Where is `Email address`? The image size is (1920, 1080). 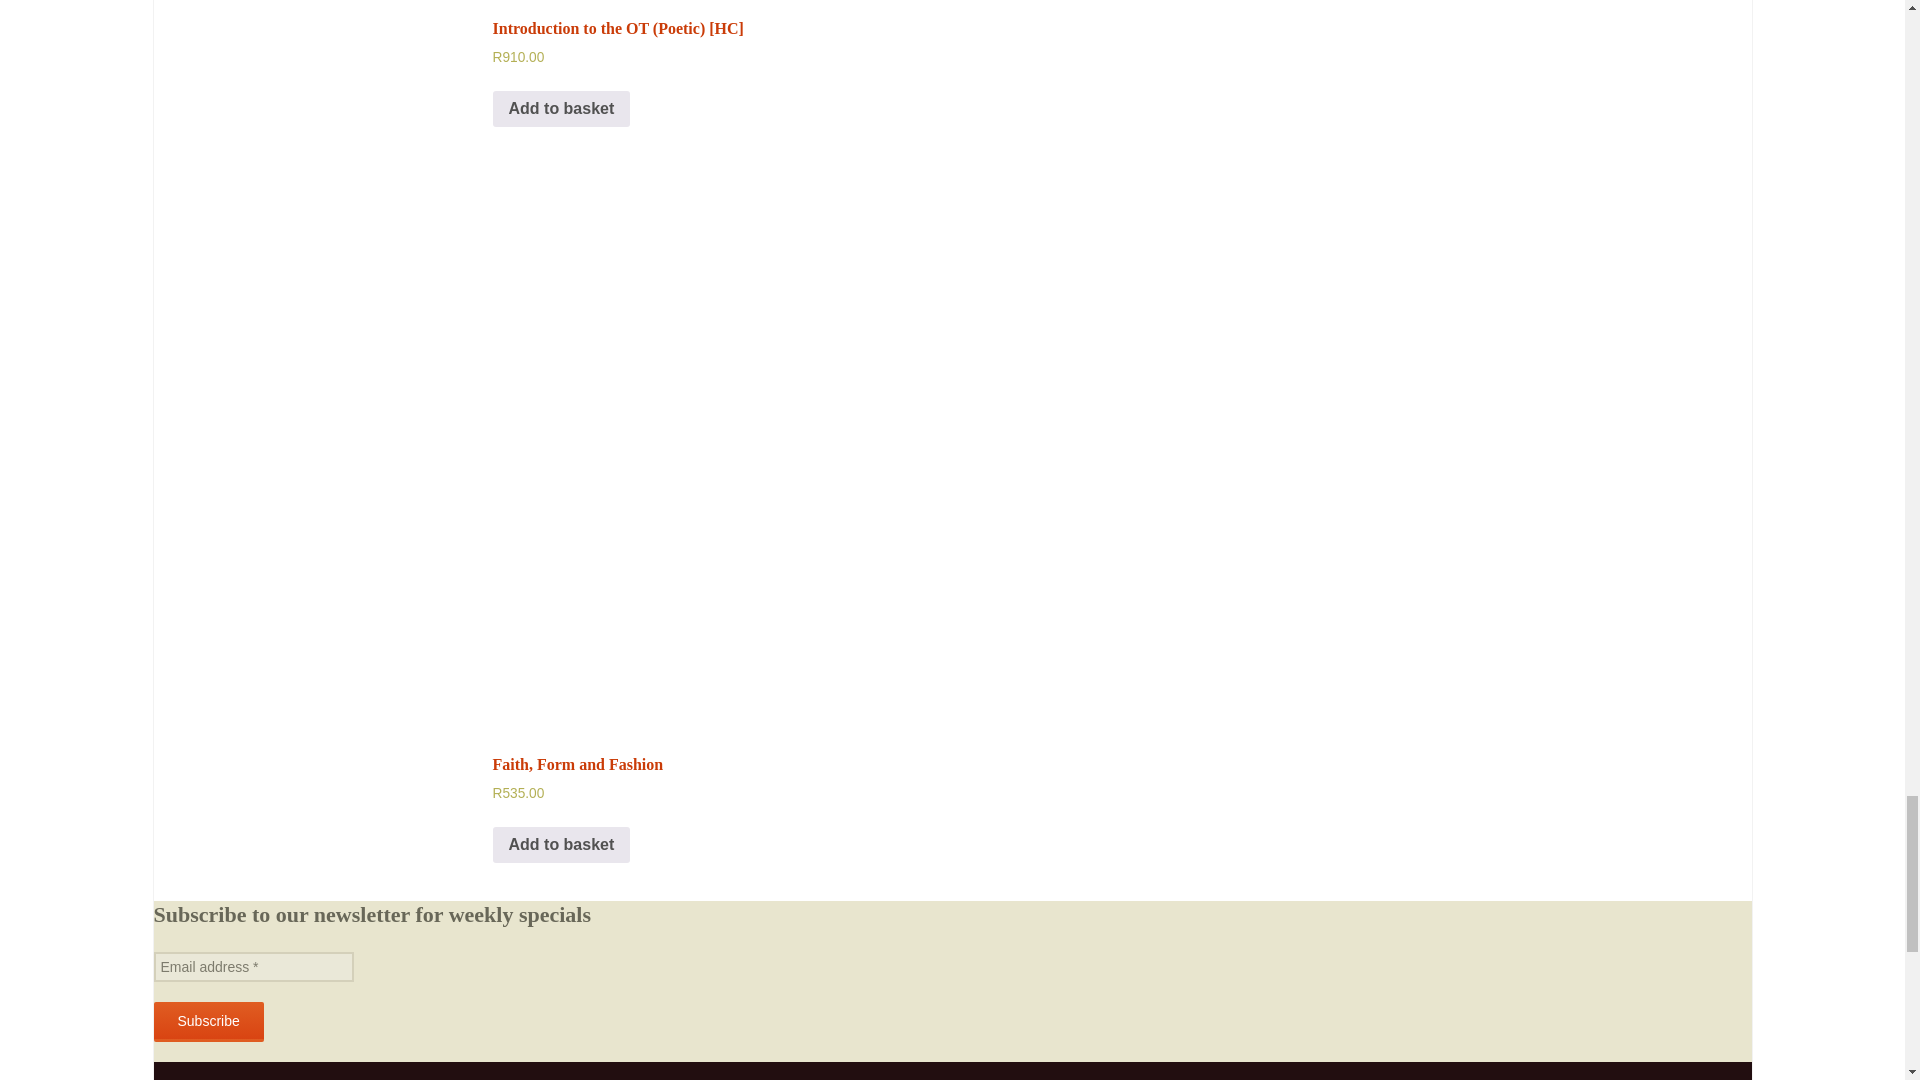 Email address is located at coordinates (253, 966).